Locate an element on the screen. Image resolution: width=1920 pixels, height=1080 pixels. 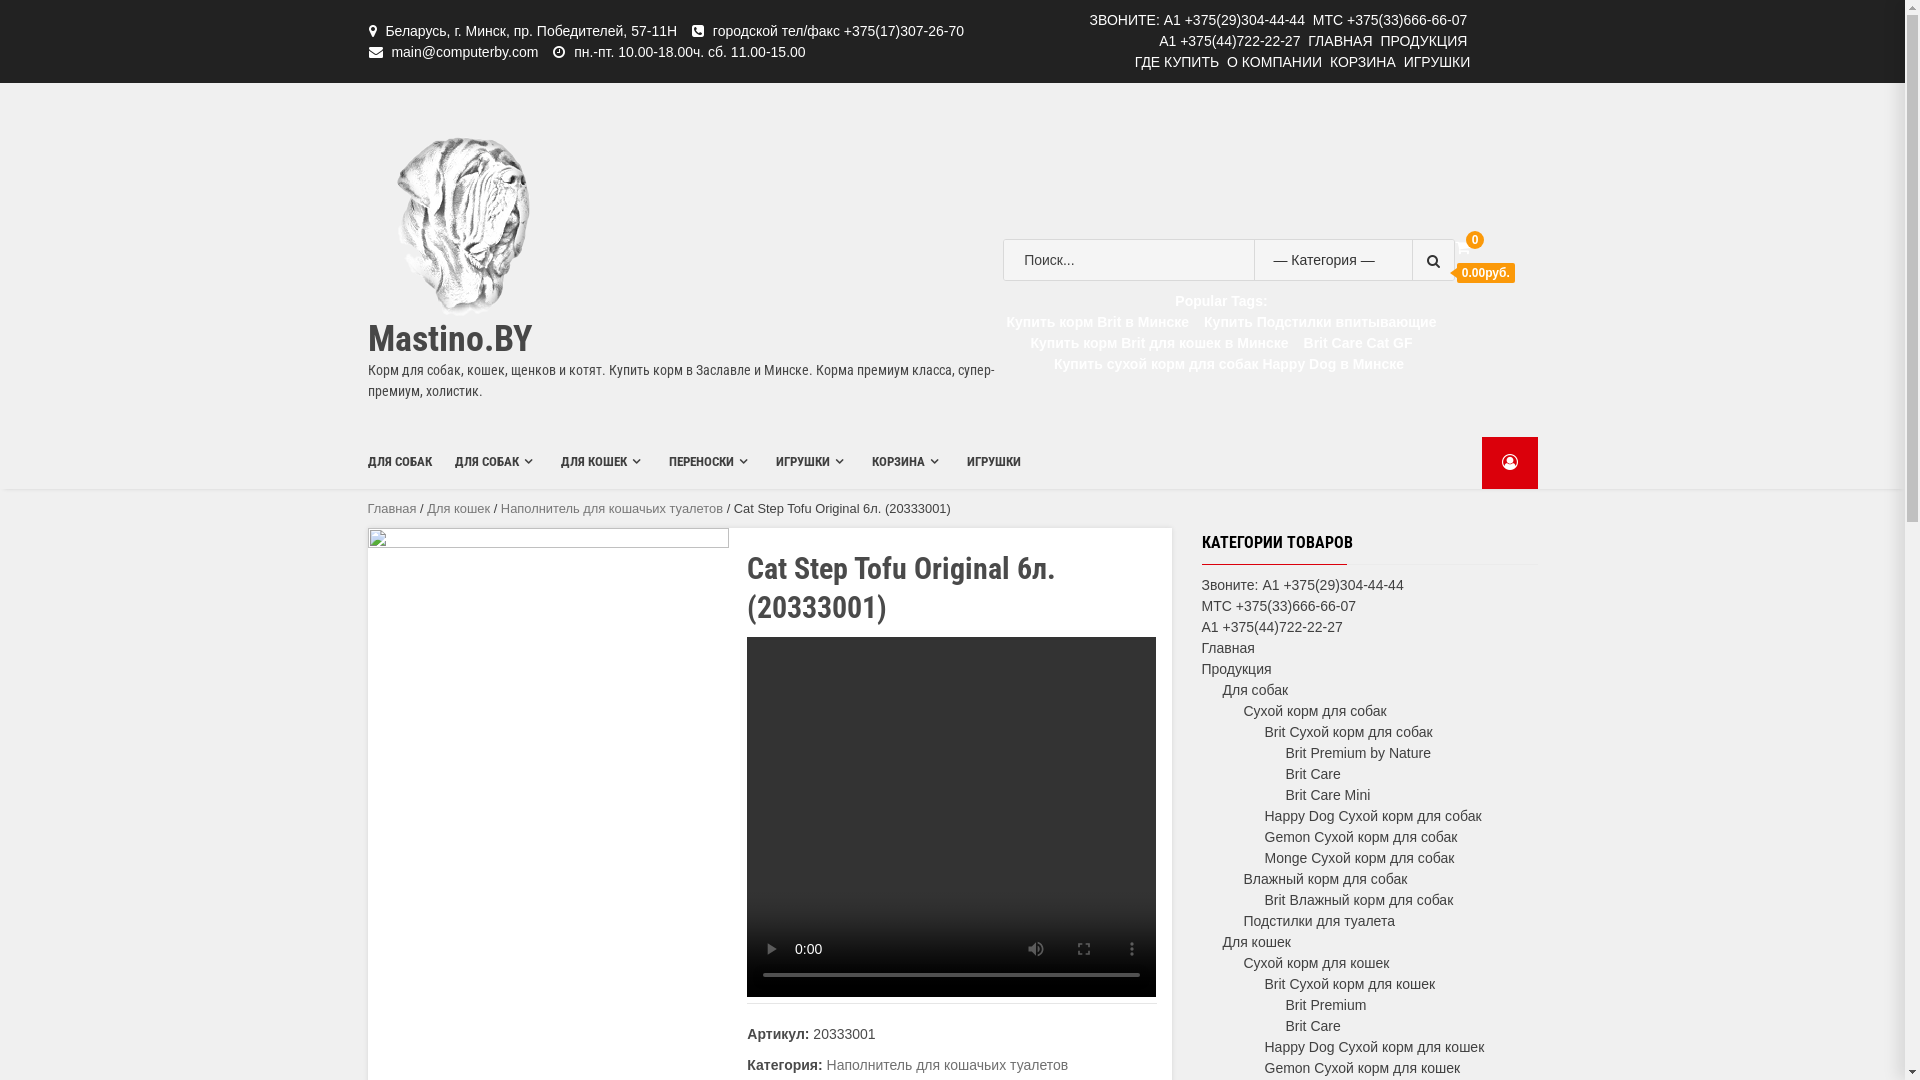
Mastino.BY is located at coordinates (450, 339).